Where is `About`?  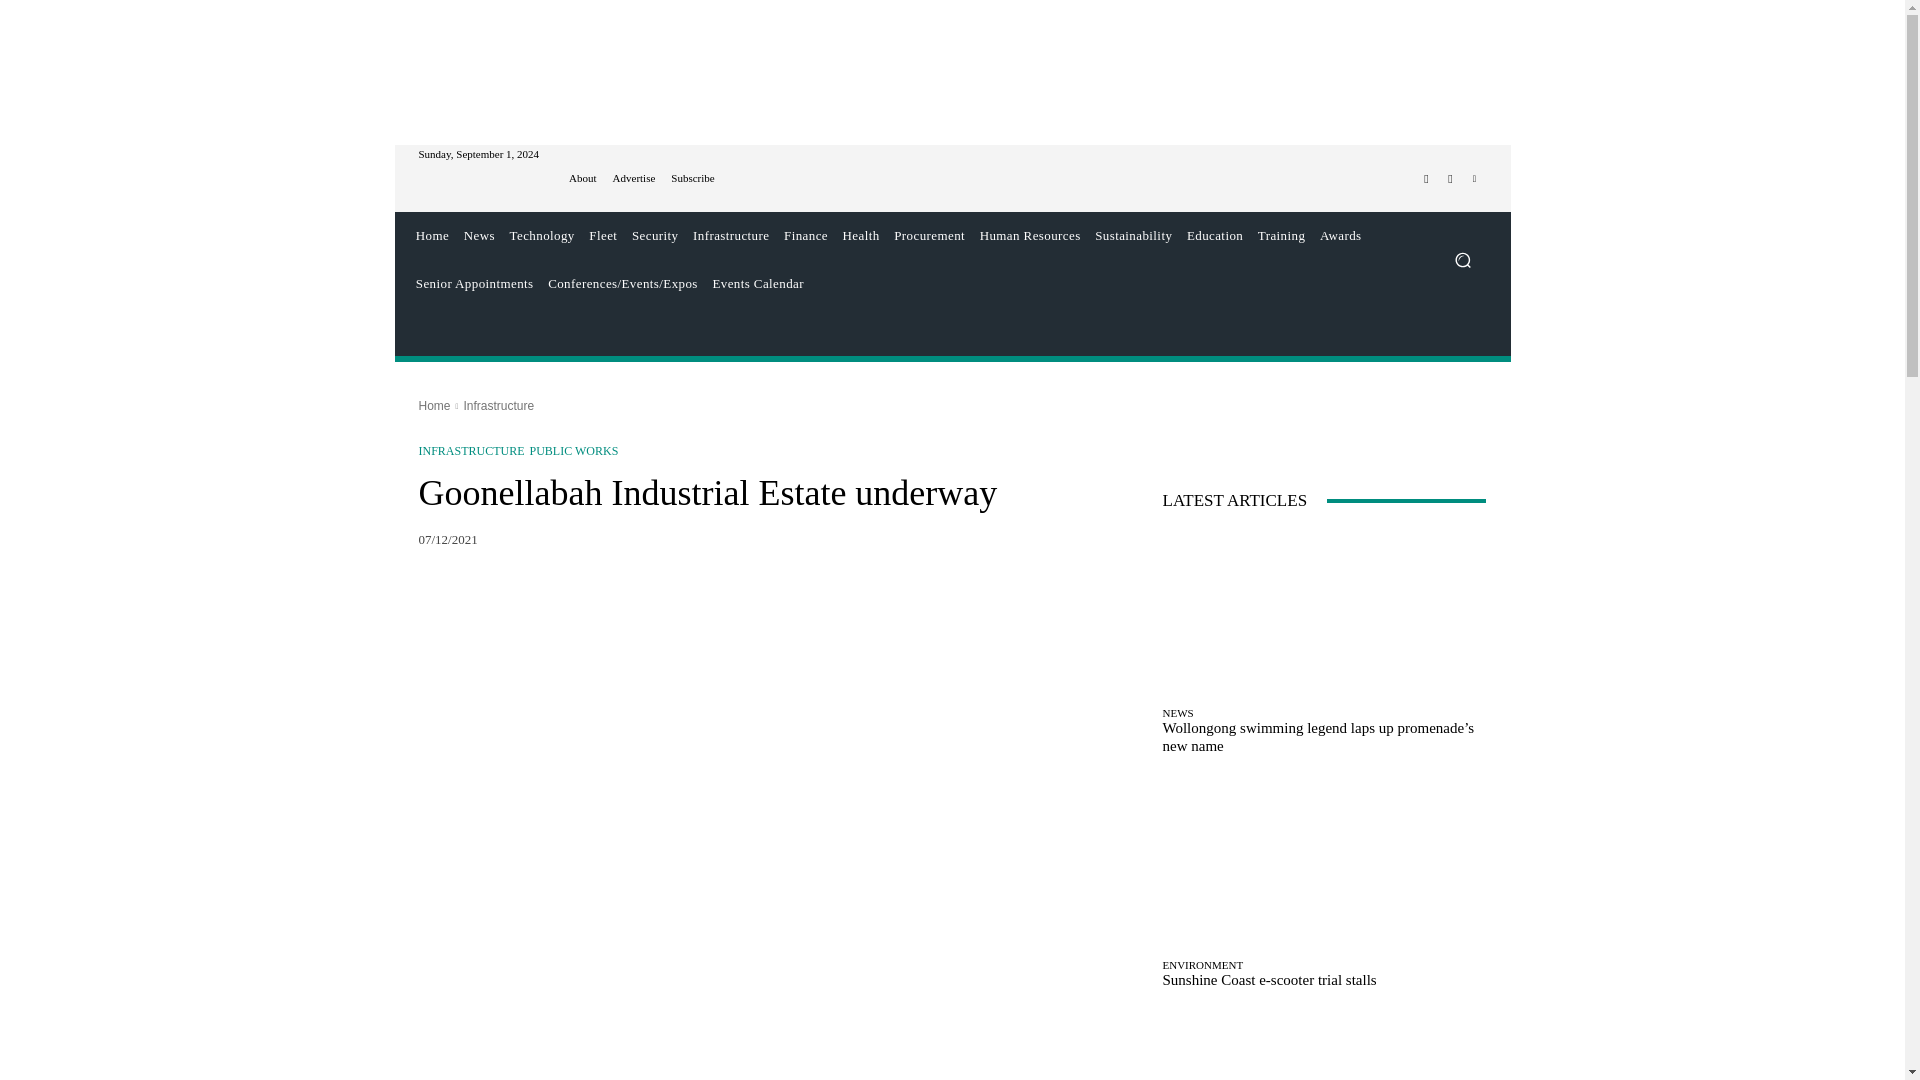 About is located at coordinates (582, 178).